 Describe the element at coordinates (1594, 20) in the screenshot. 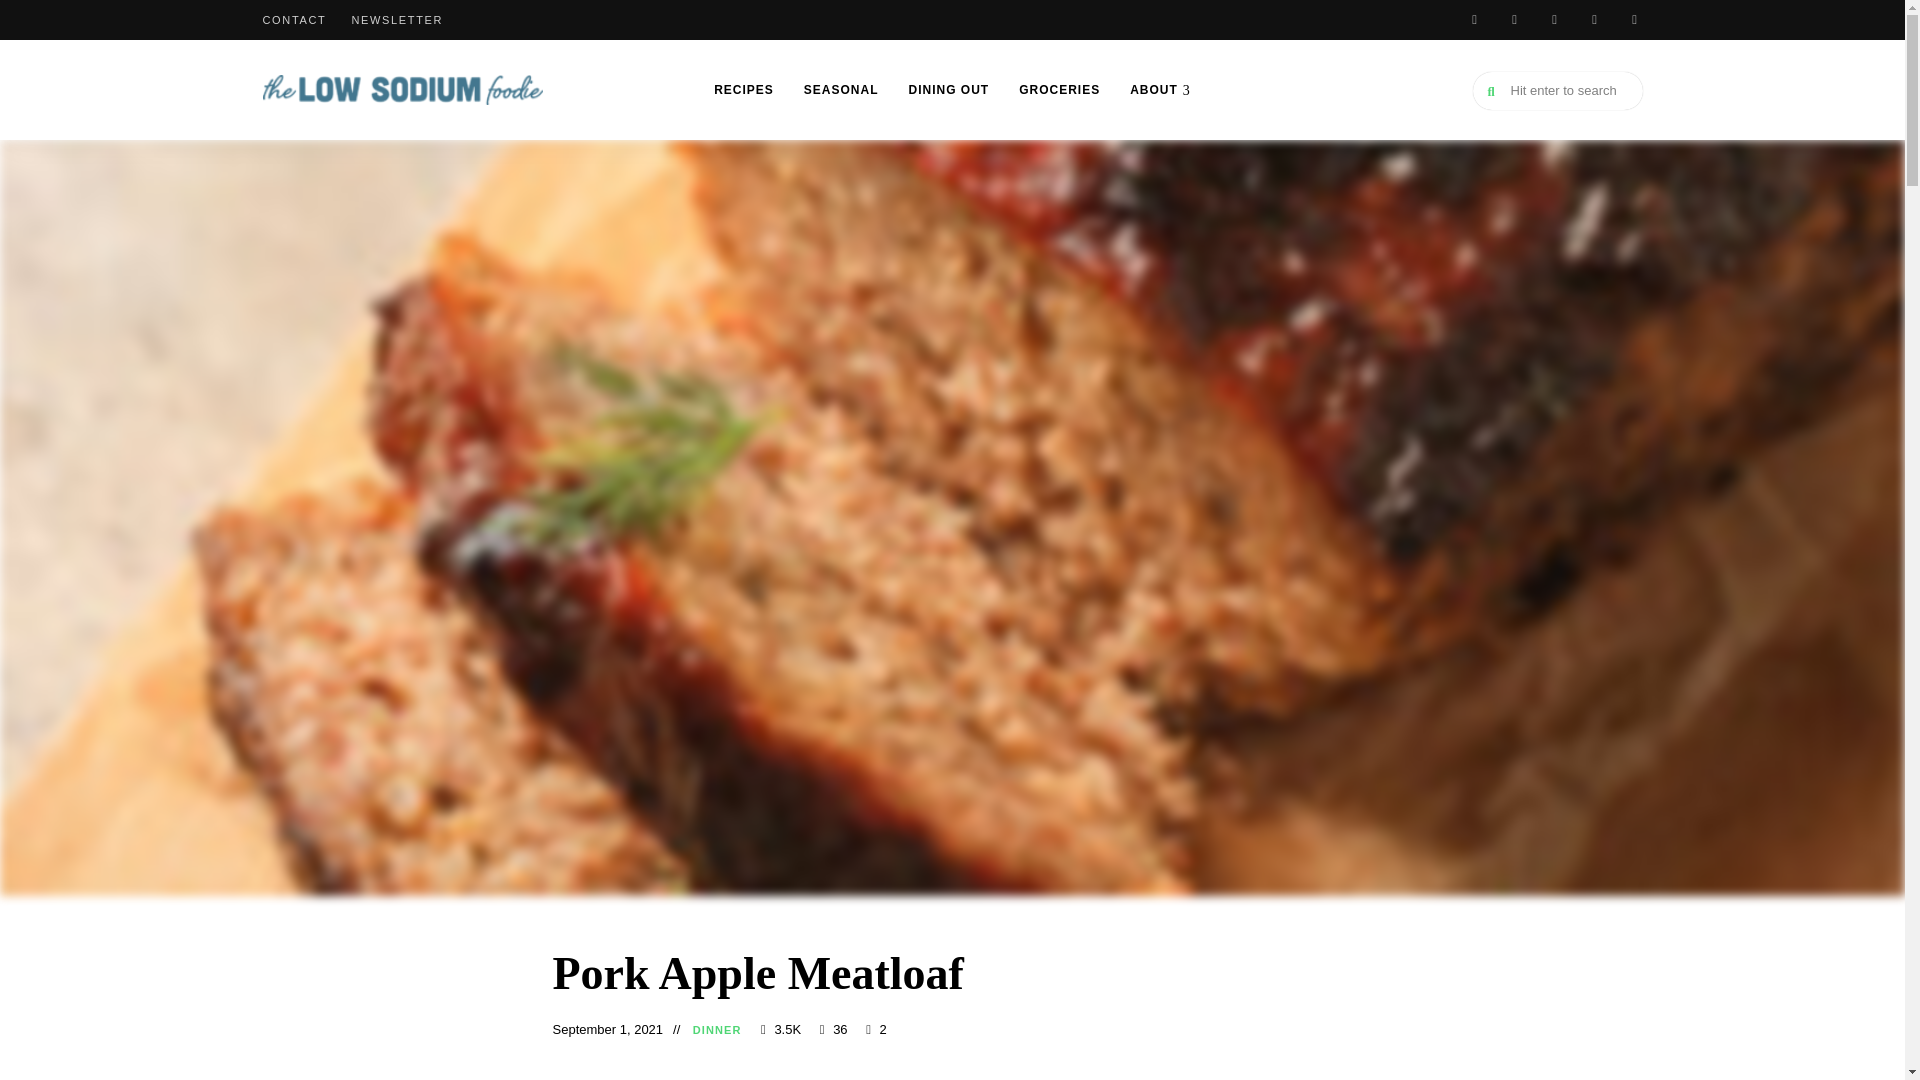

I see `twitter` at that location.